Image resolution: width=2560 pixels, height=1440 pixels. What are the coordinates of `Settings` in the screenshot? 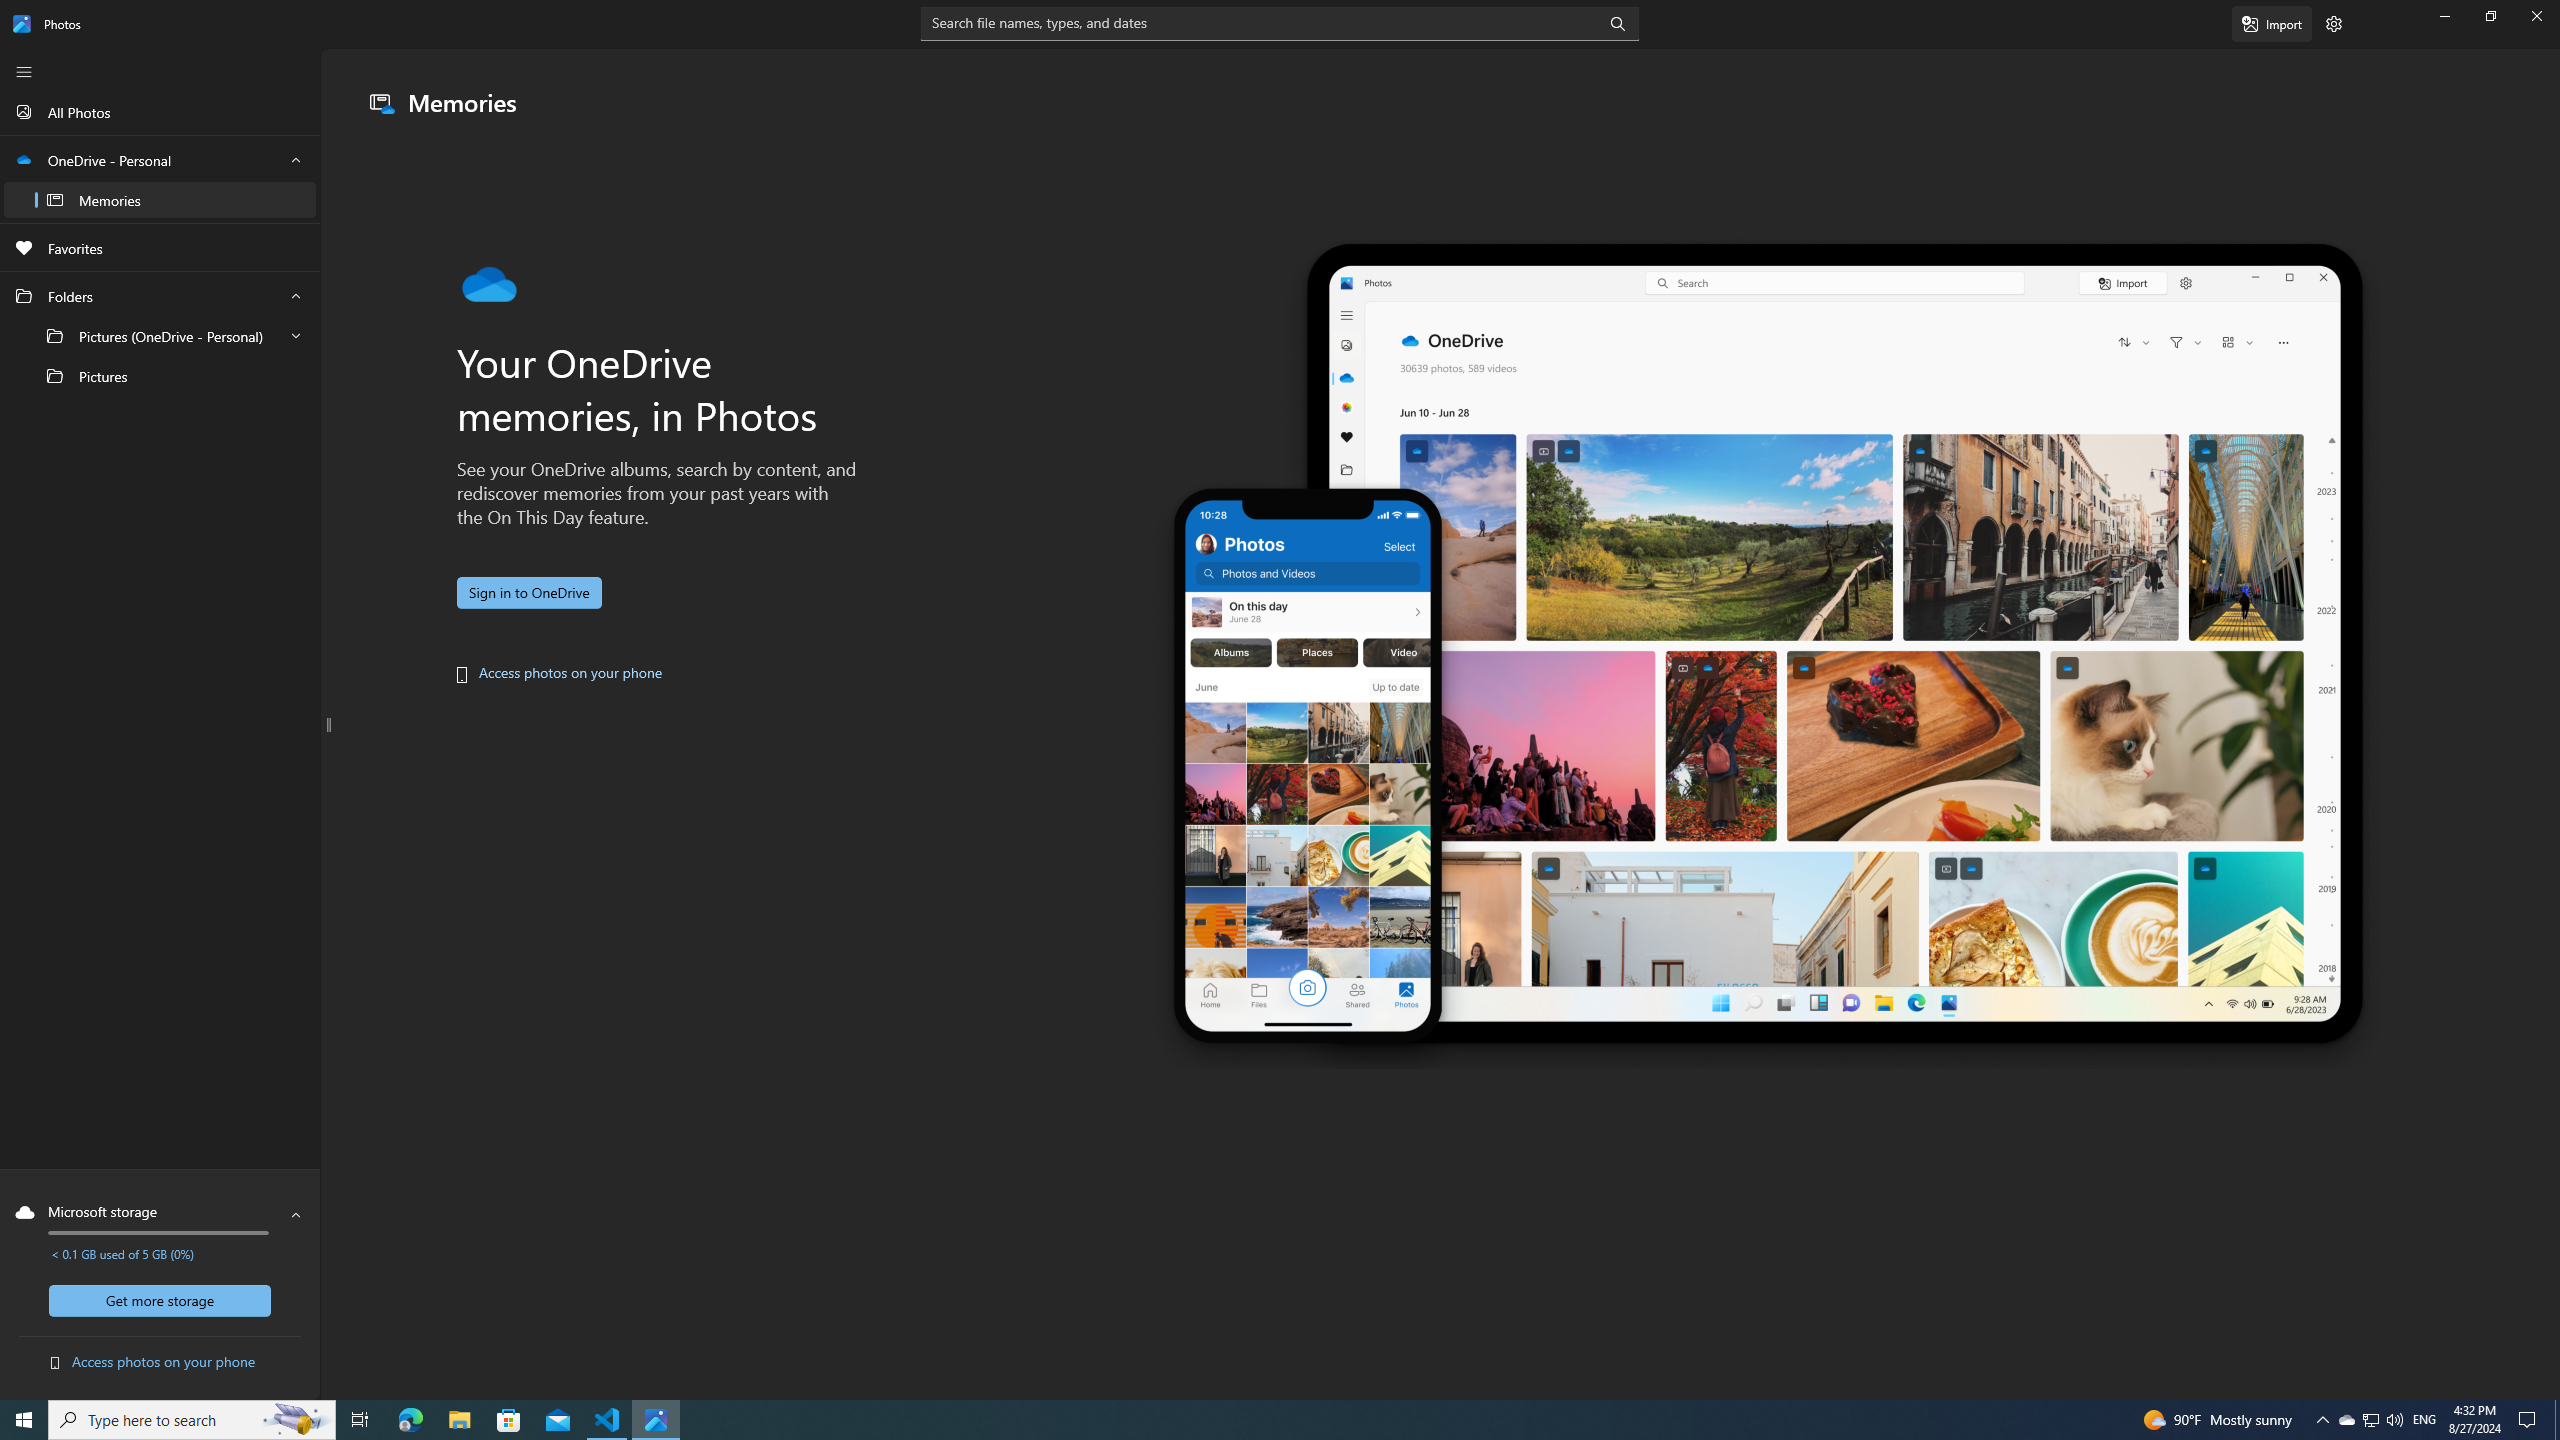 It's located at (2334, 24).